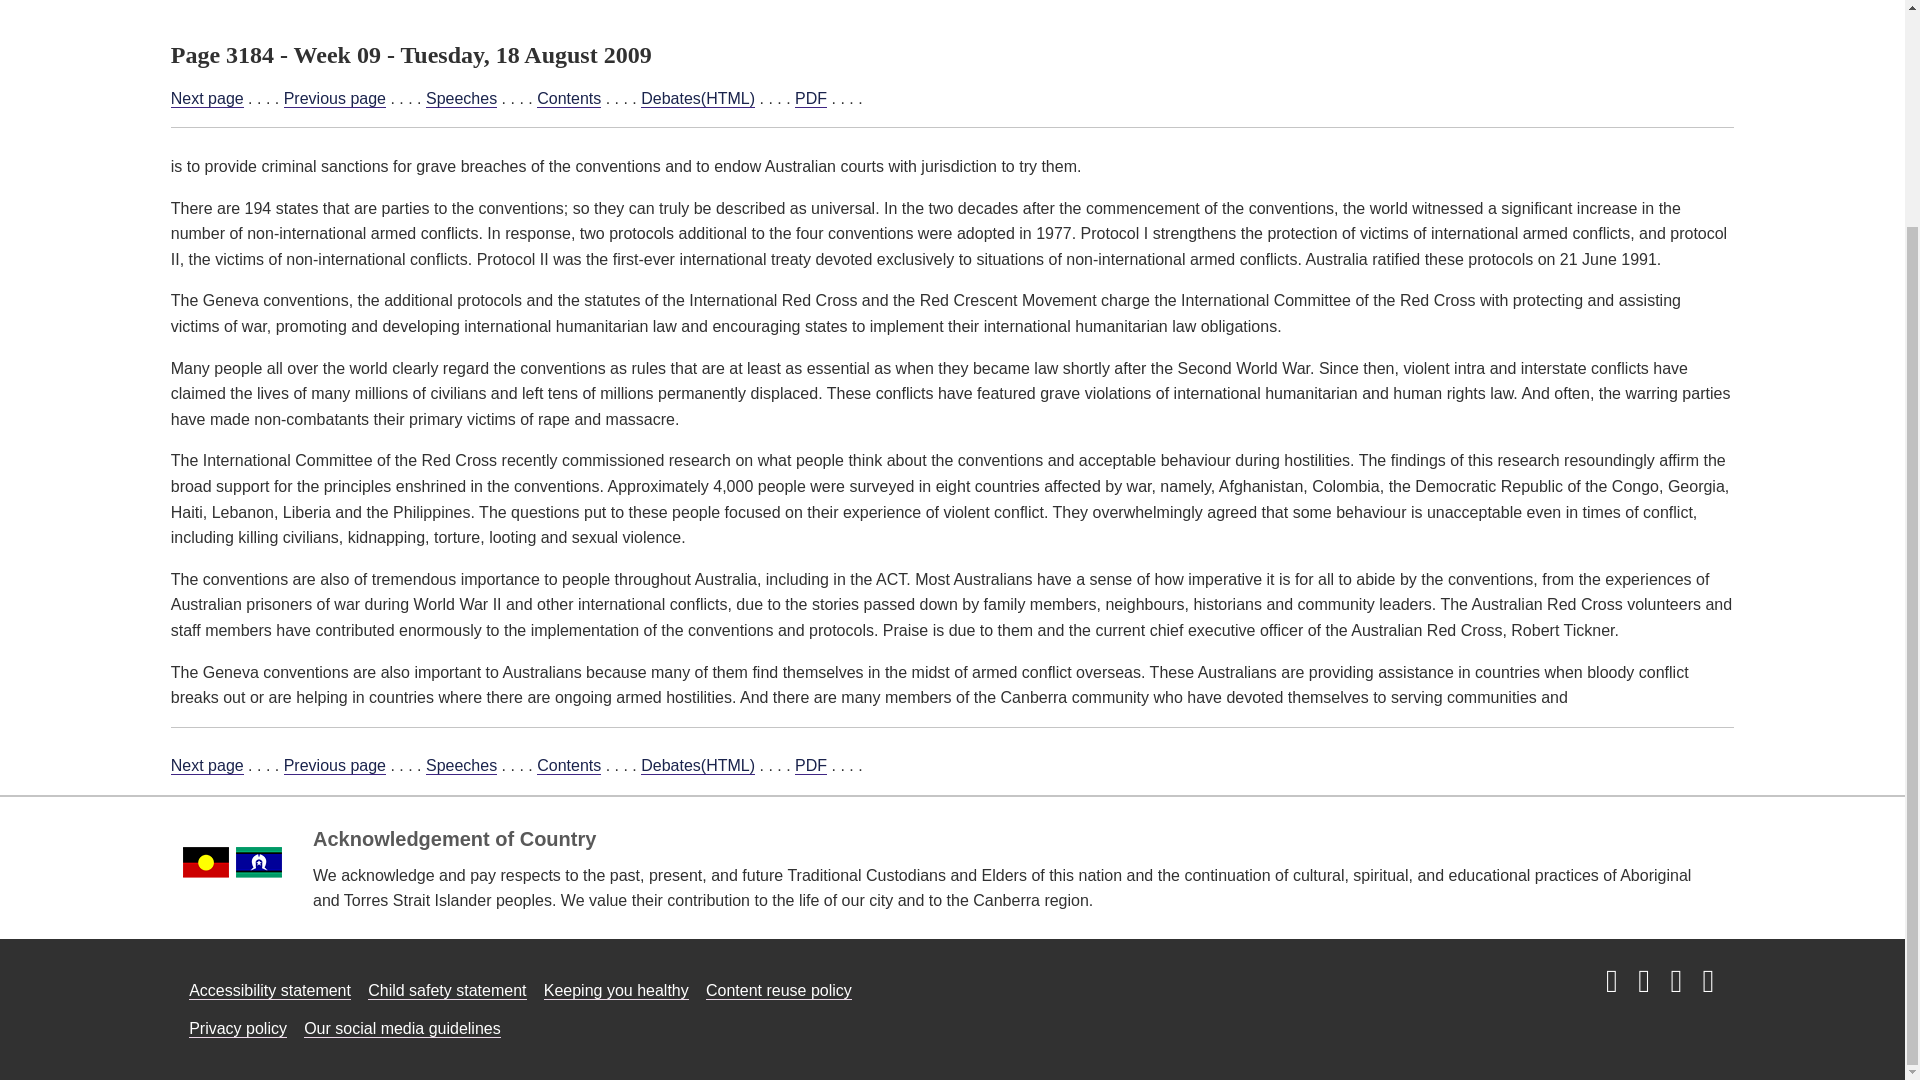  Describe the element at coordinates (616, 990) in the screenshot. I see `Read about how we're keeping our Assembly healthy` at that location.